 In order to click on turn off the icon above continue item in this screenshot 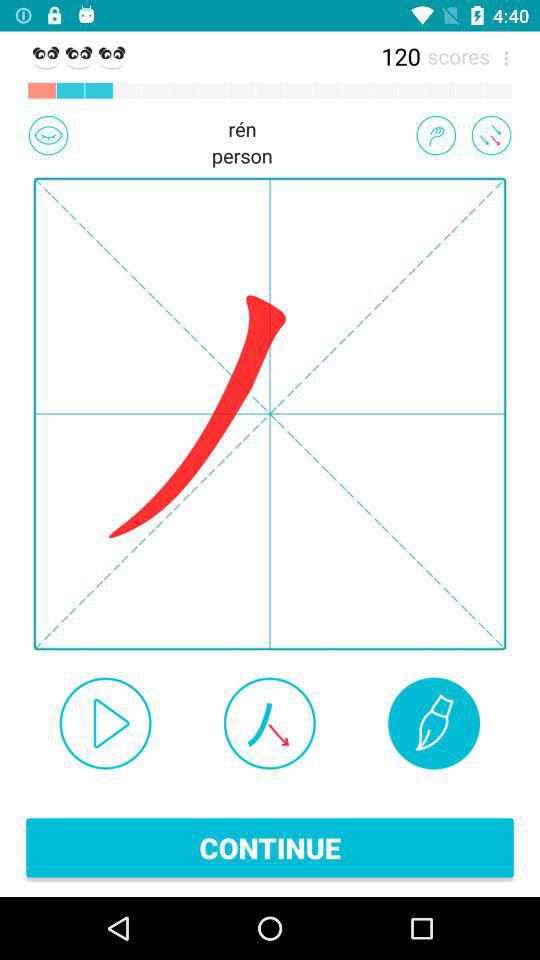, I will do `click(434, 723)`.